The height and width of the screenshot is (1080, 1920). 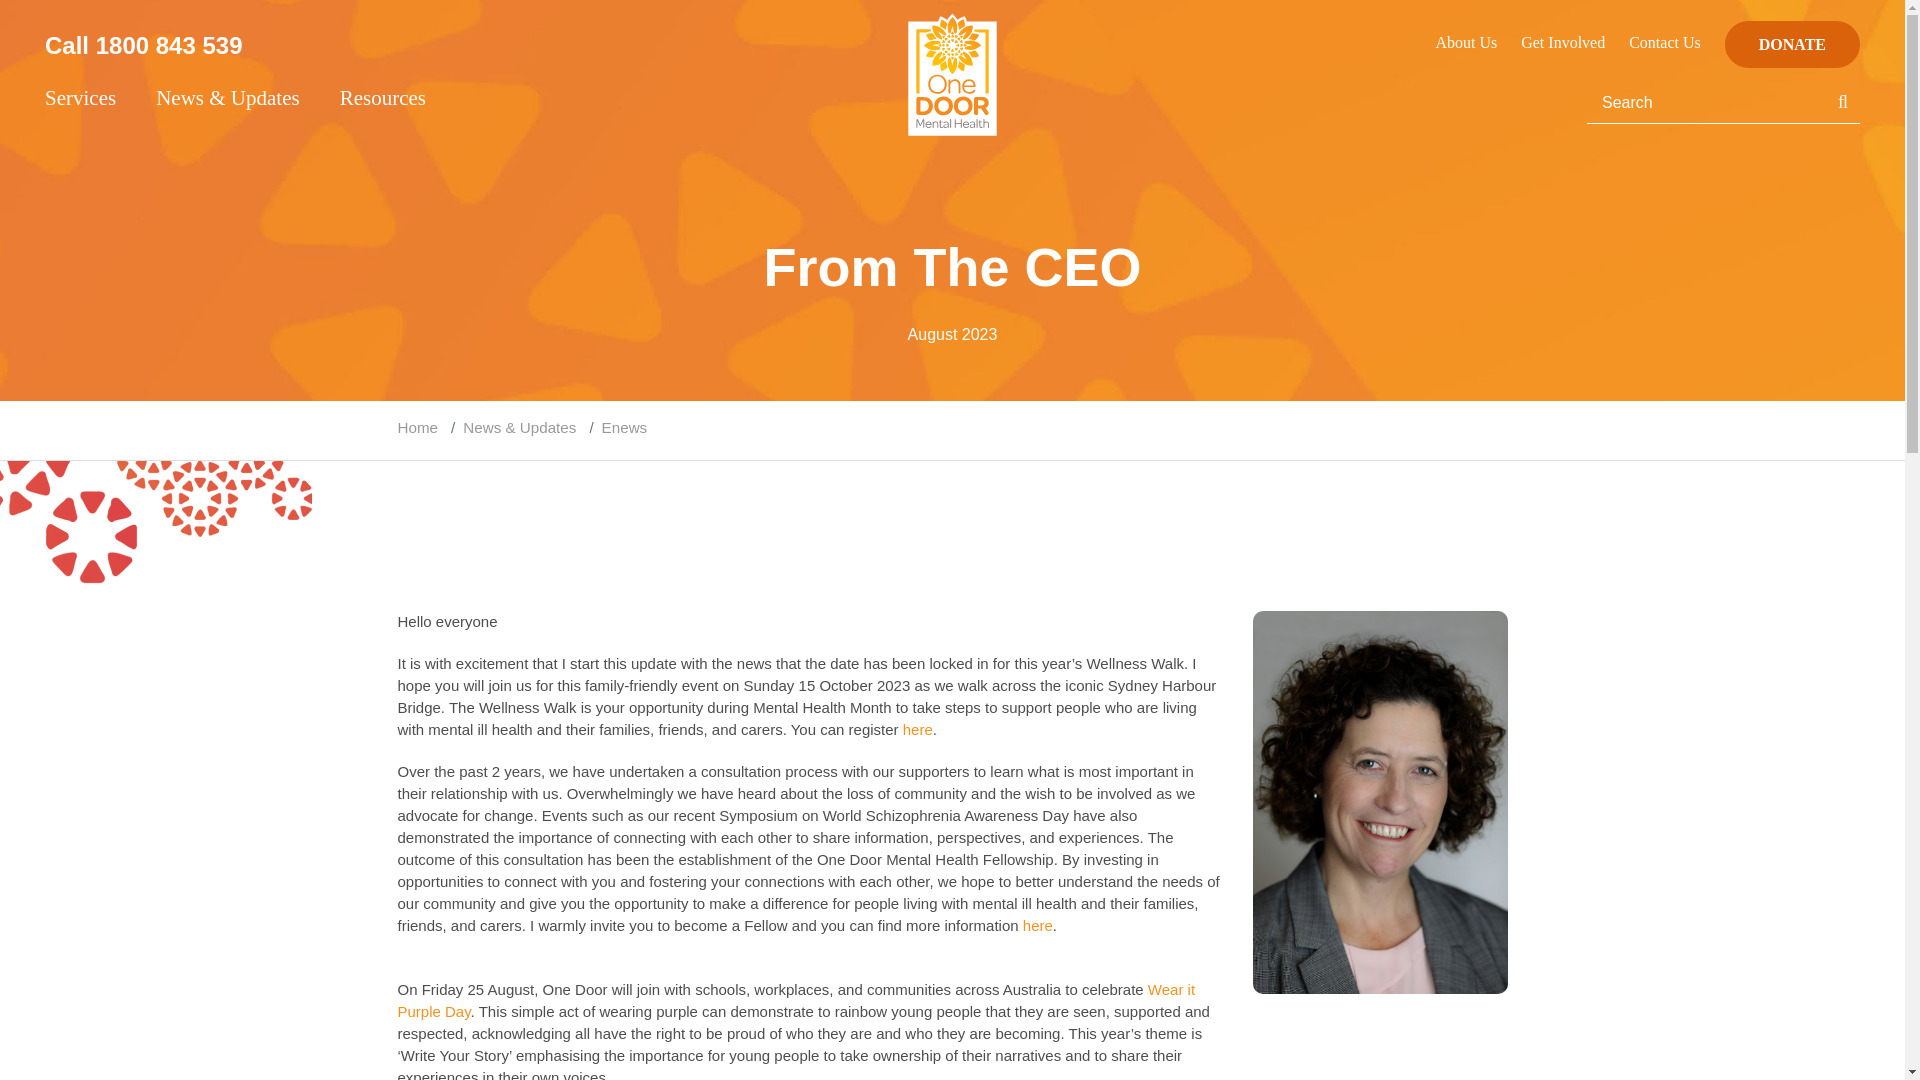 What do you see at coordinates (1038, 925) in the screenshot?
I see `here` at bounding box center [1038, 925].